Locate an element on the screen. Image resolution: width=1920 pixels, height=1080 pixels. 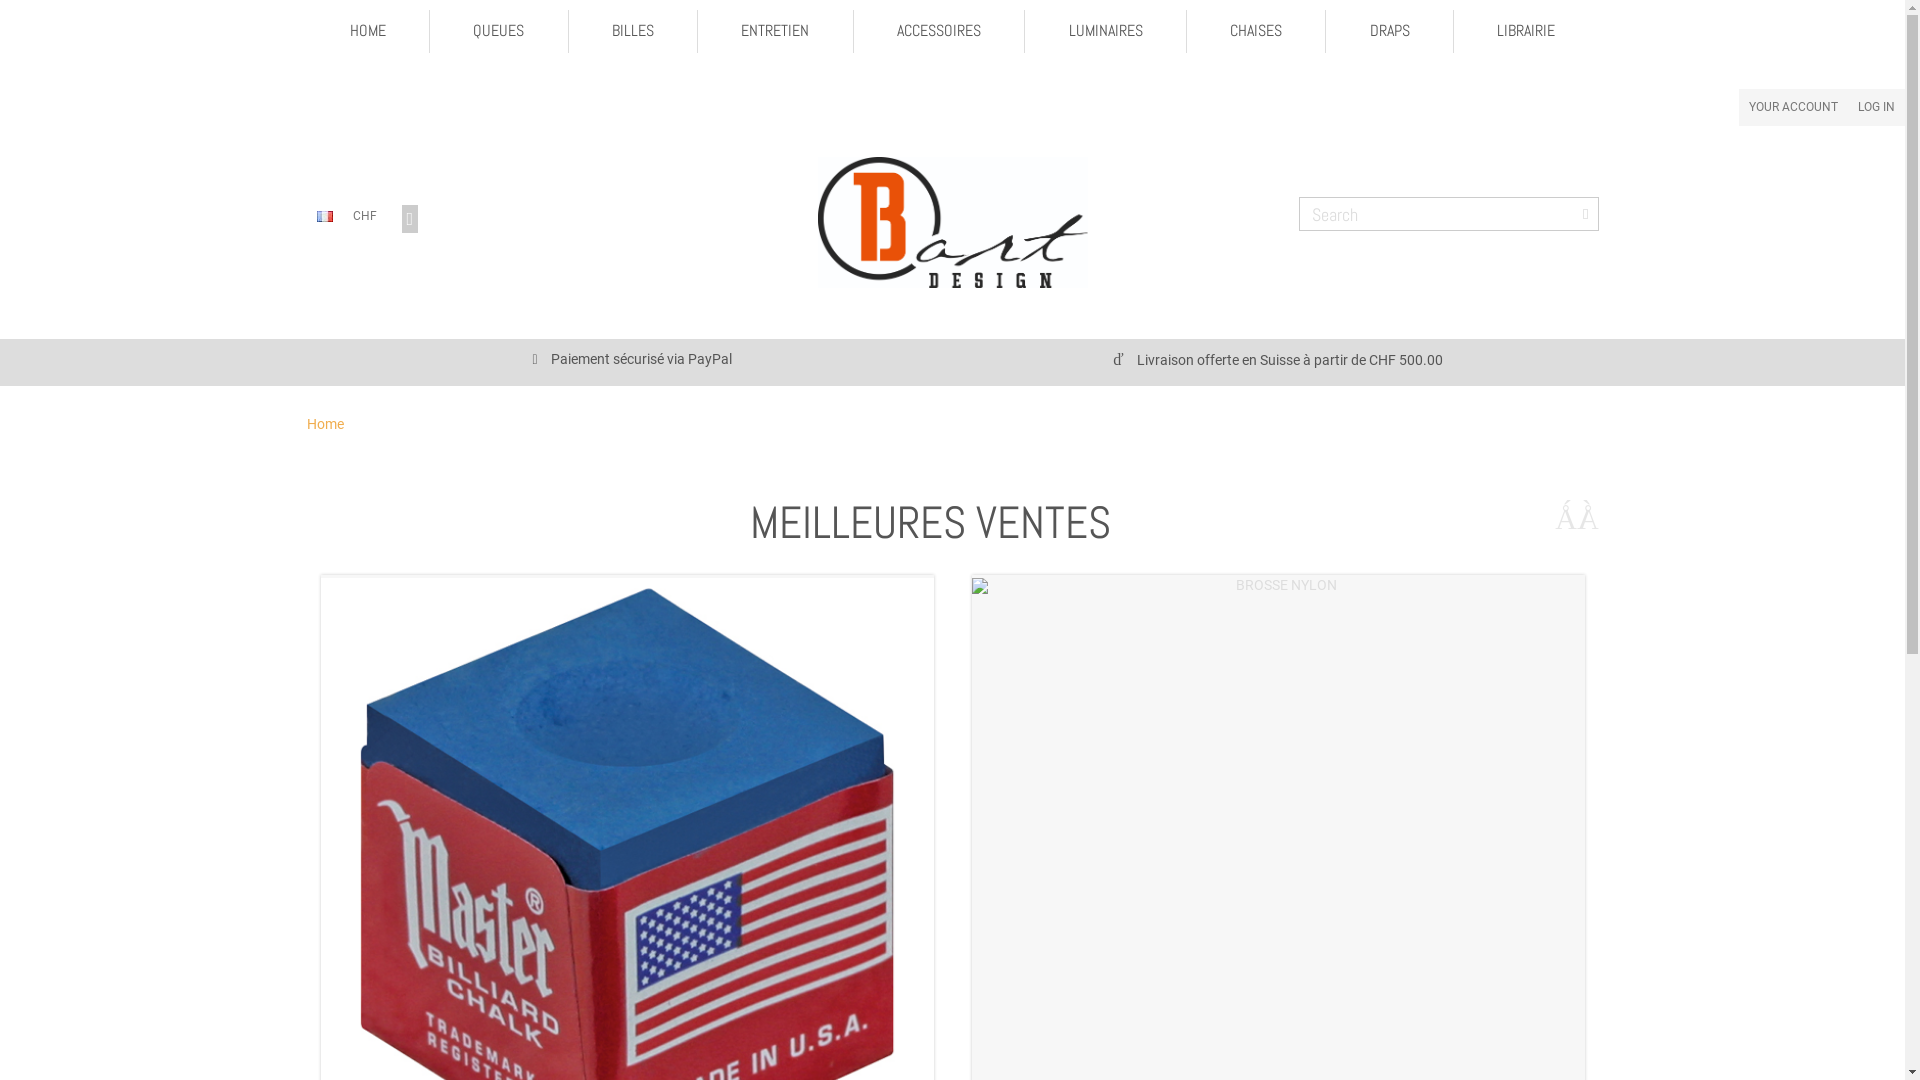
Livraison is located at coordinates (468, 915).